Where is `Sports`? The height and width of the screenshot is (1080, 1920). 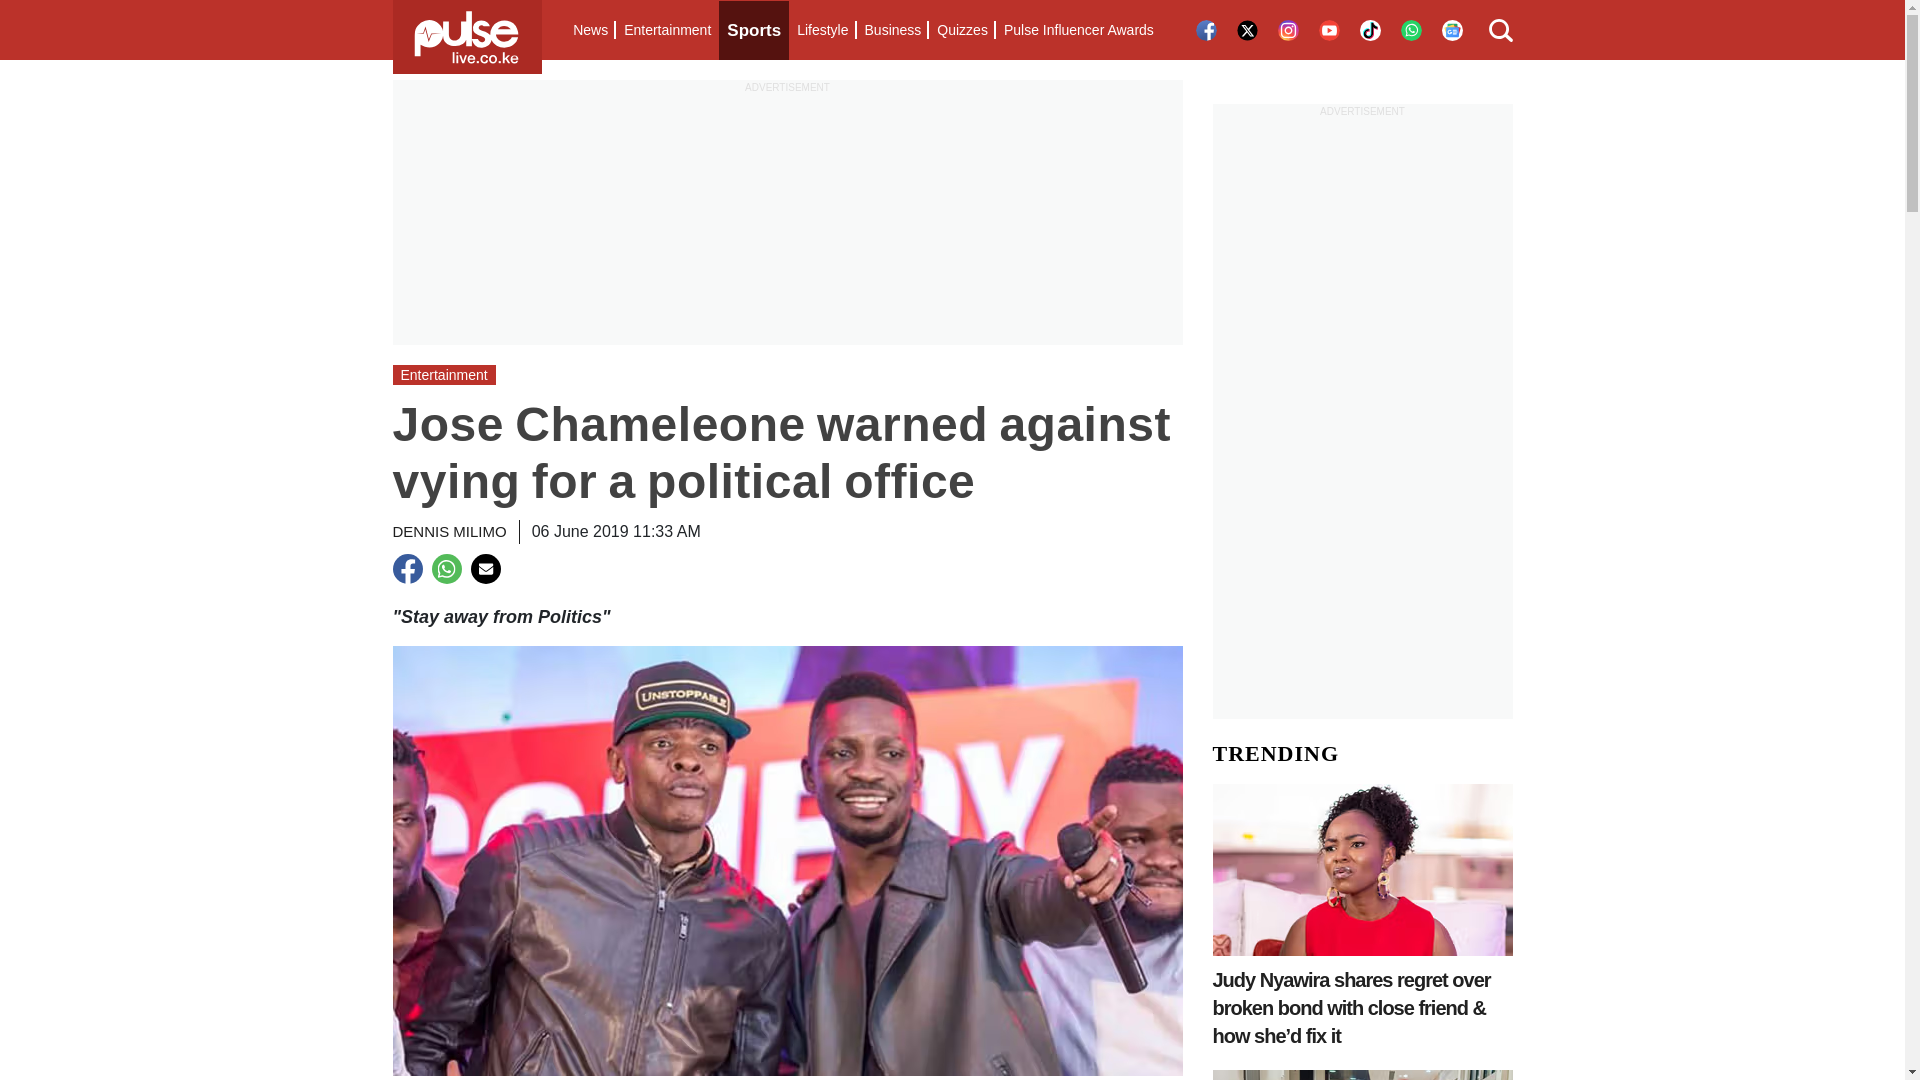
Sports is located at coordinates (754, 30).